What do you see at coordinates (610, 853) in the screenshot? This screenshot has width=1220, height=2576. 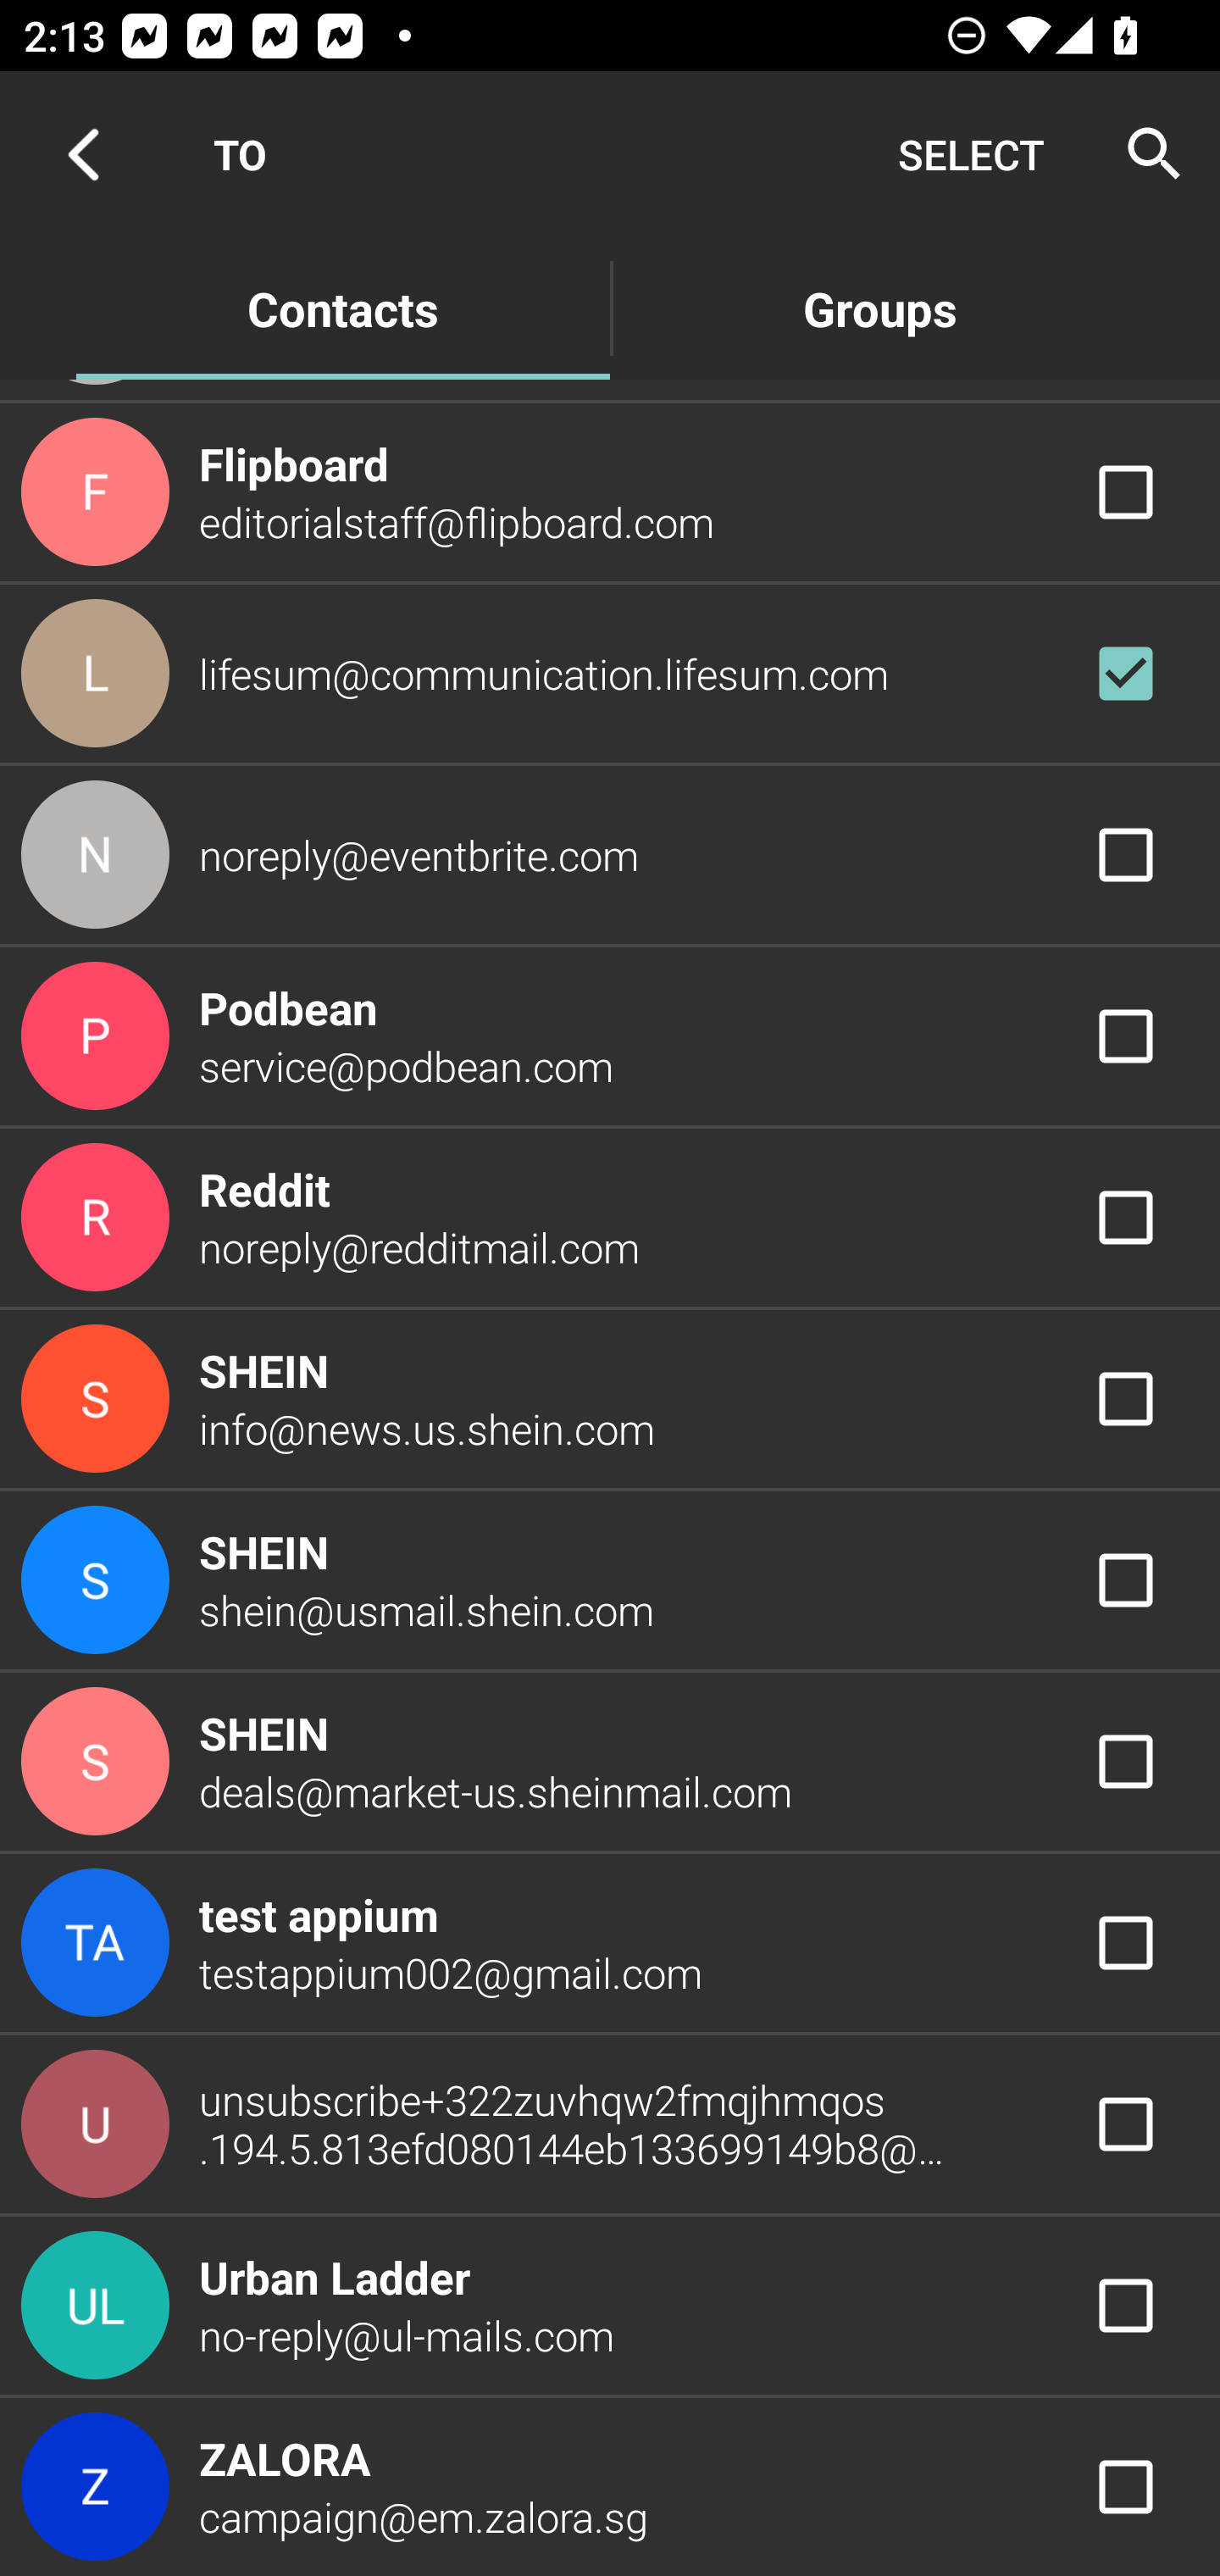 I see `noreply@eventbrite.com` at bounding box center [610, 853].